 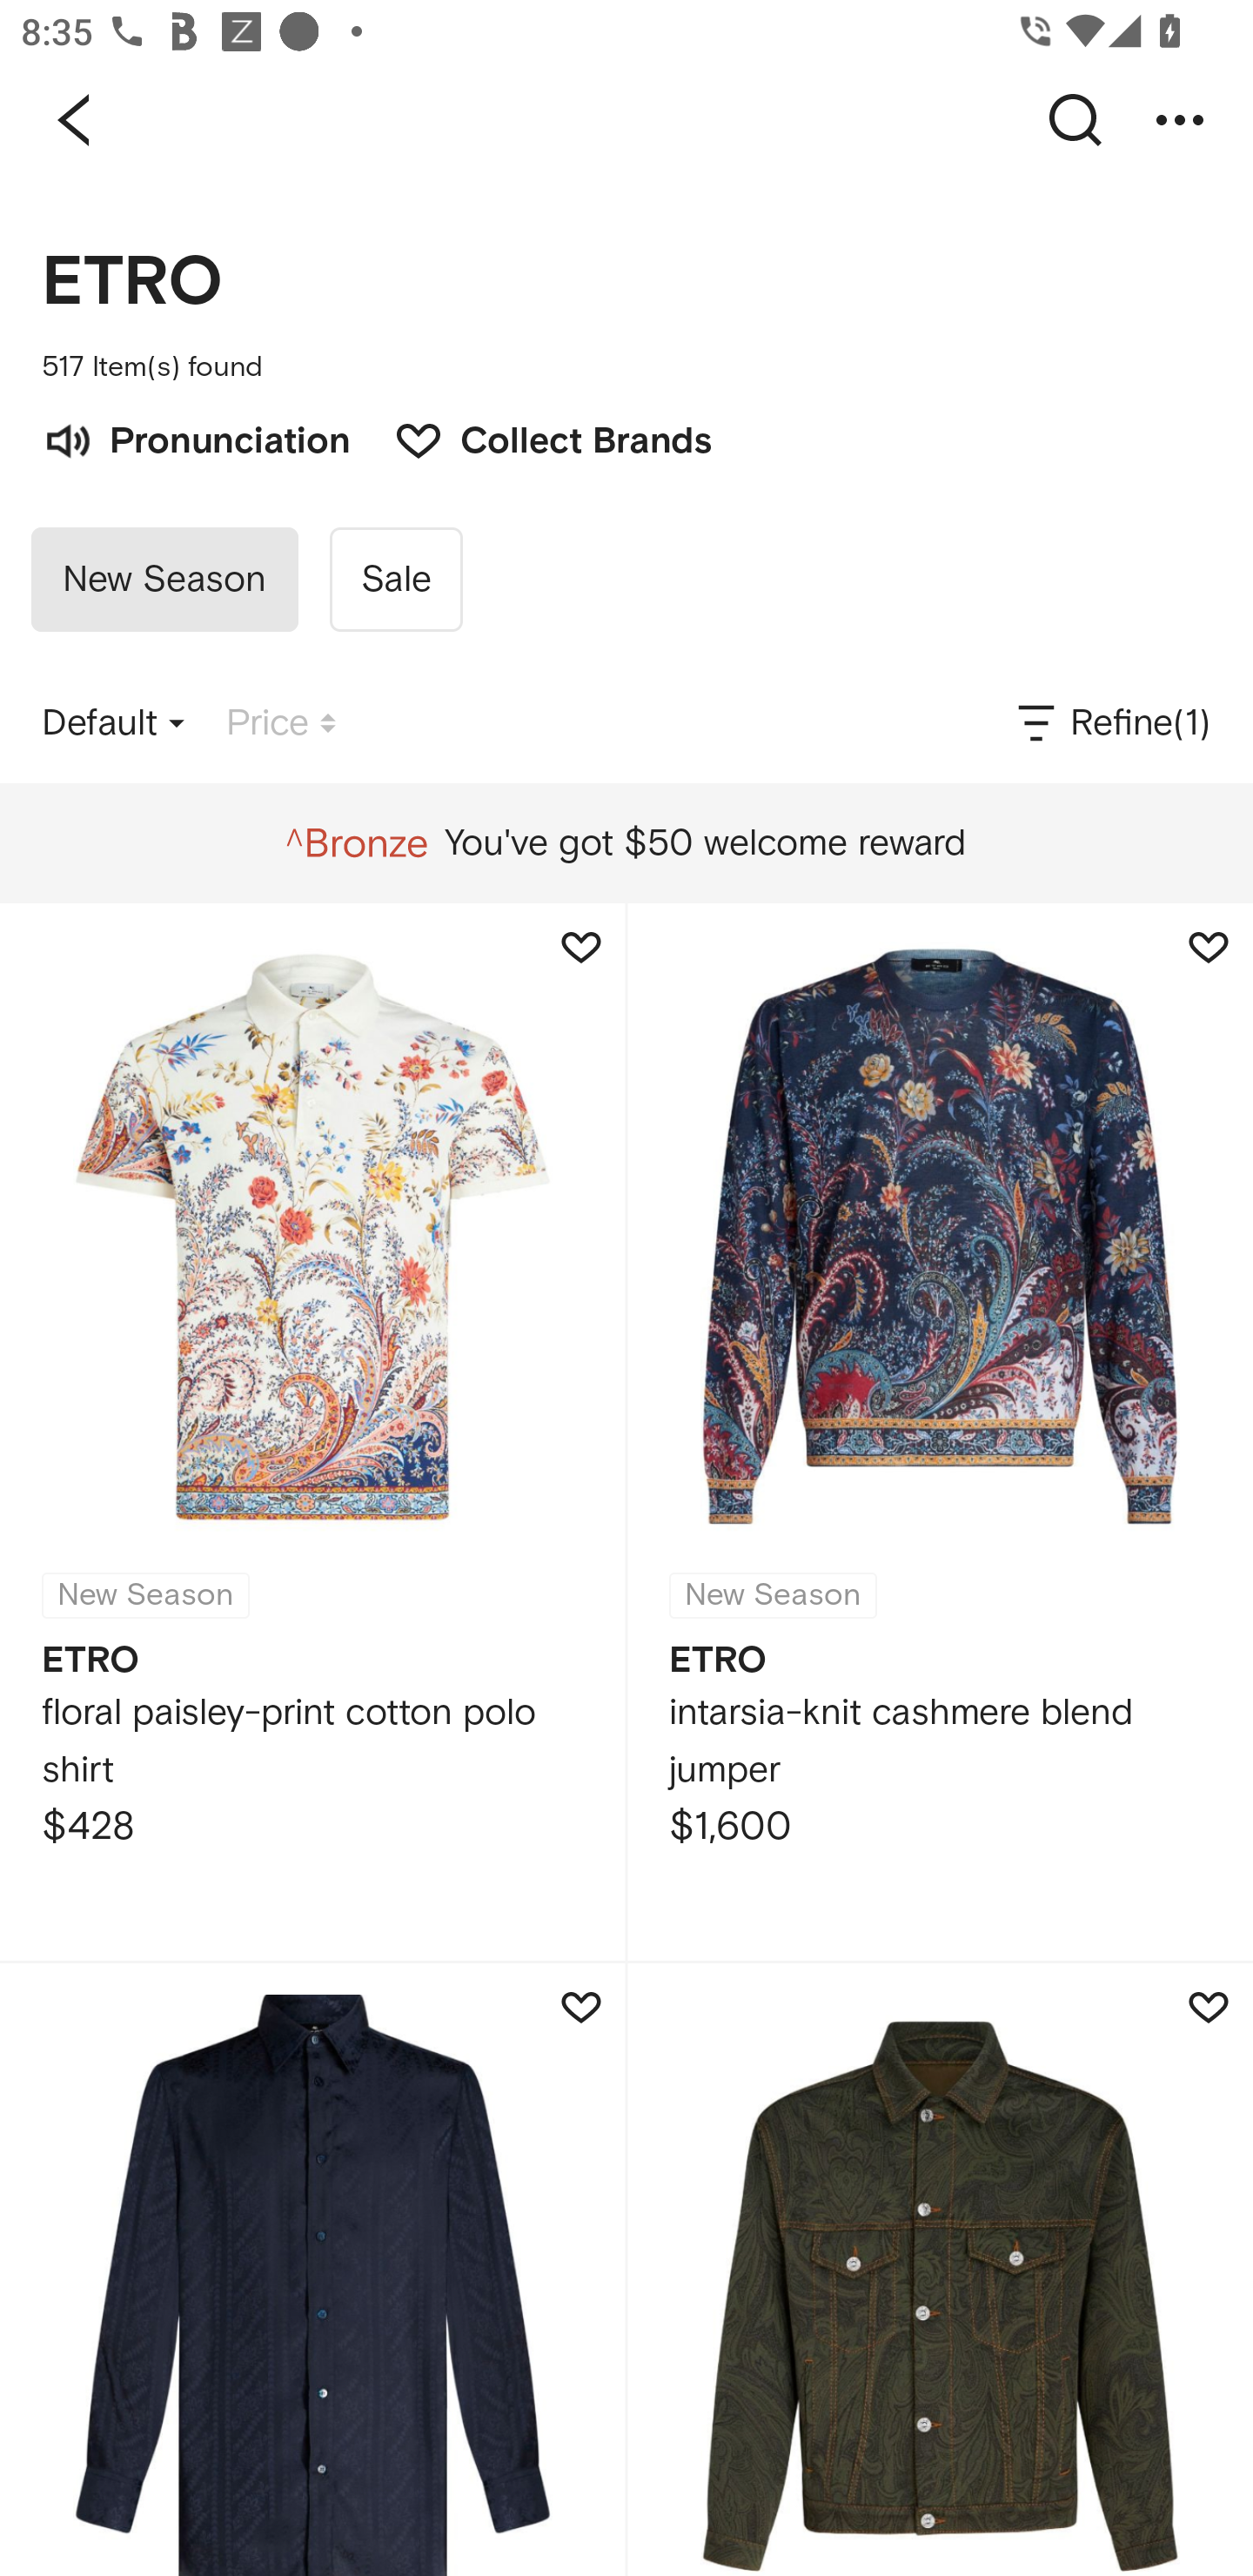 I want to click on New Season, so click(x=164, y=580).